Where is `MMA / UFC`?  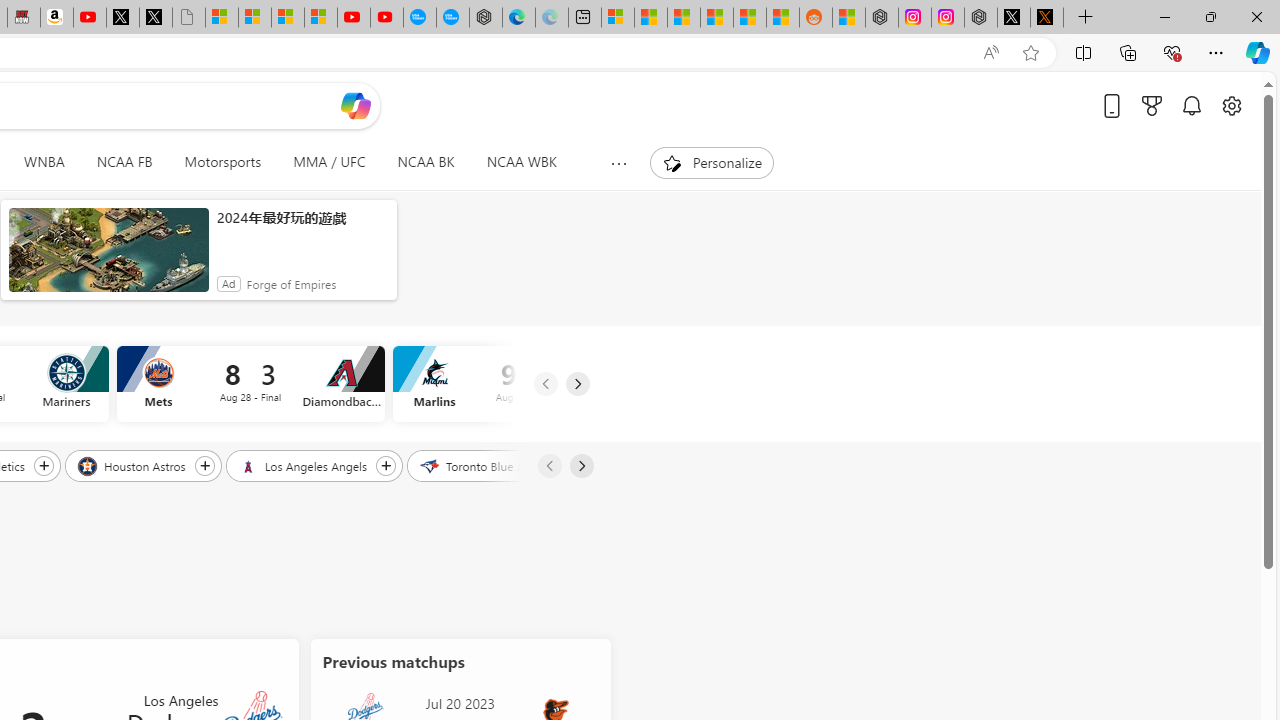
MMA / UFC is located at coordinates (330, 162).